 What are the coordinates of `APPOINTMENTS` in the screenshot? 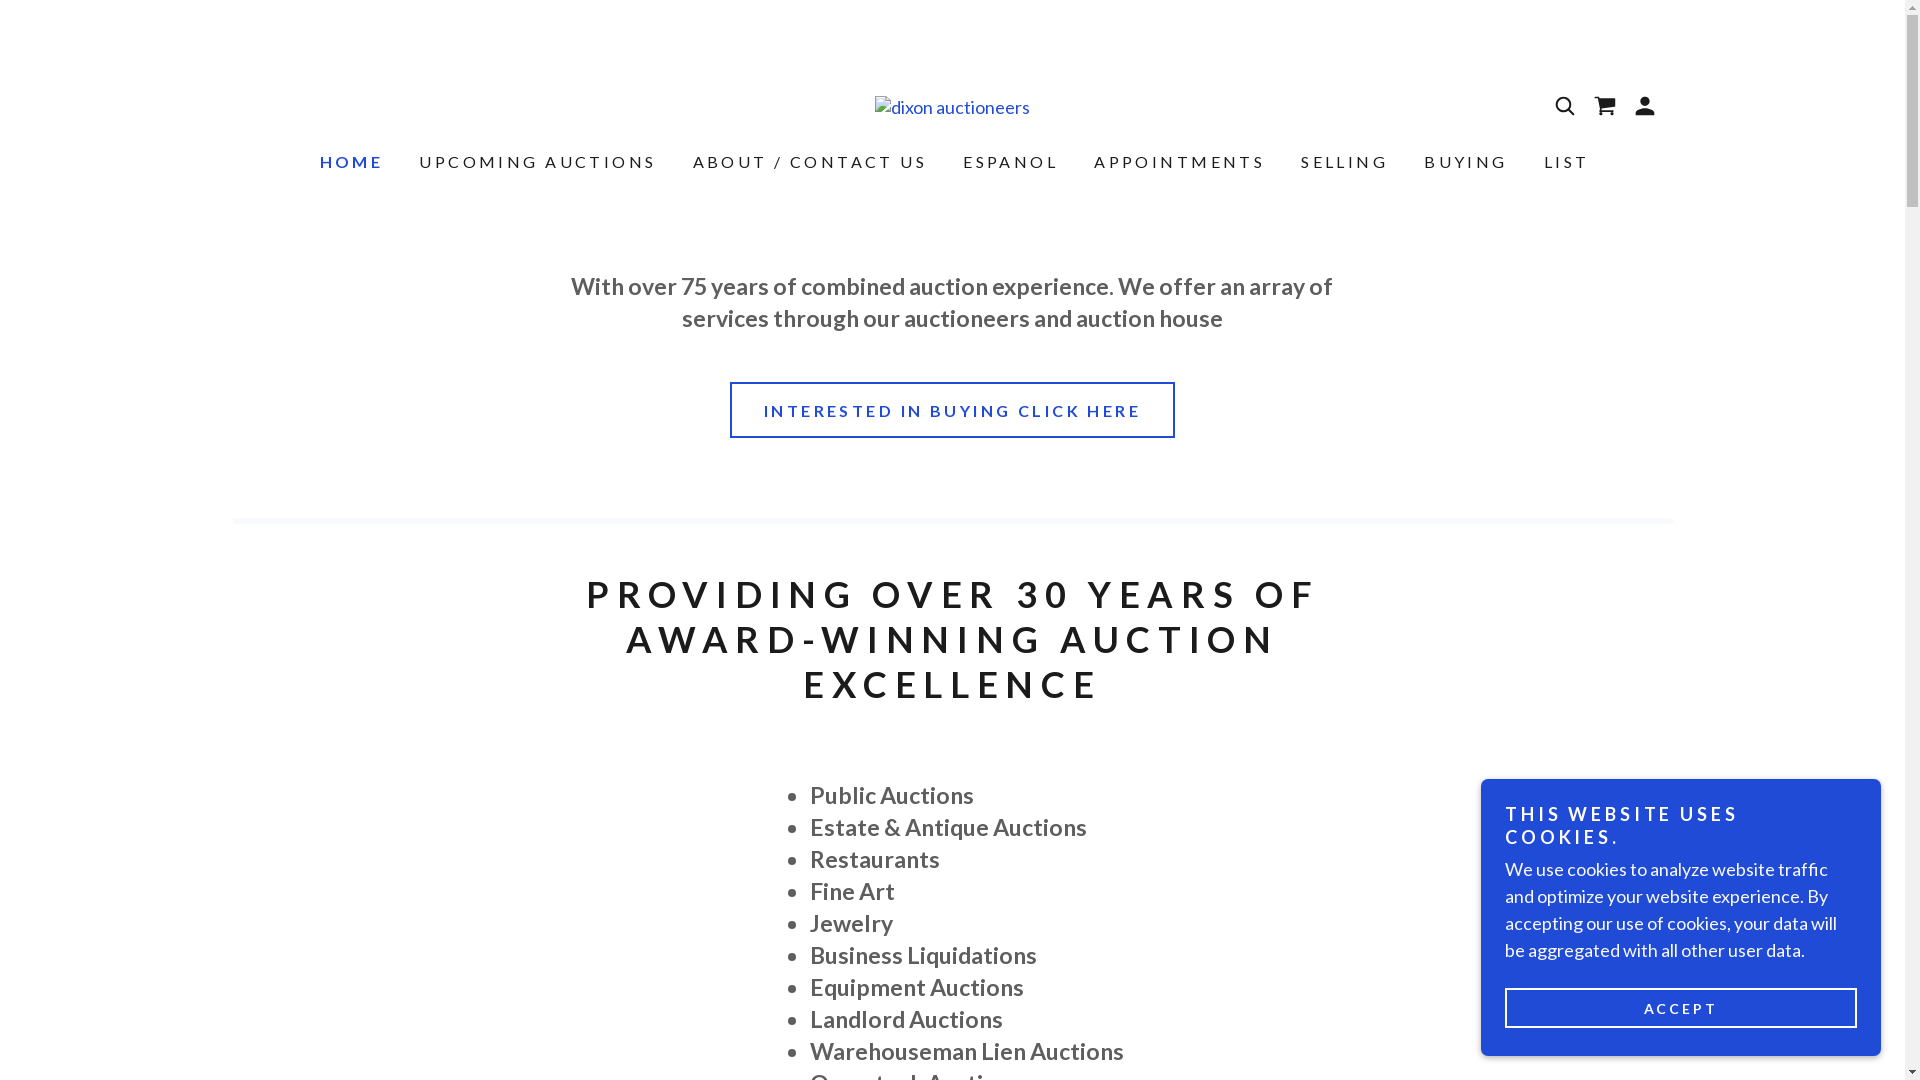 It's located at (1178, 162).